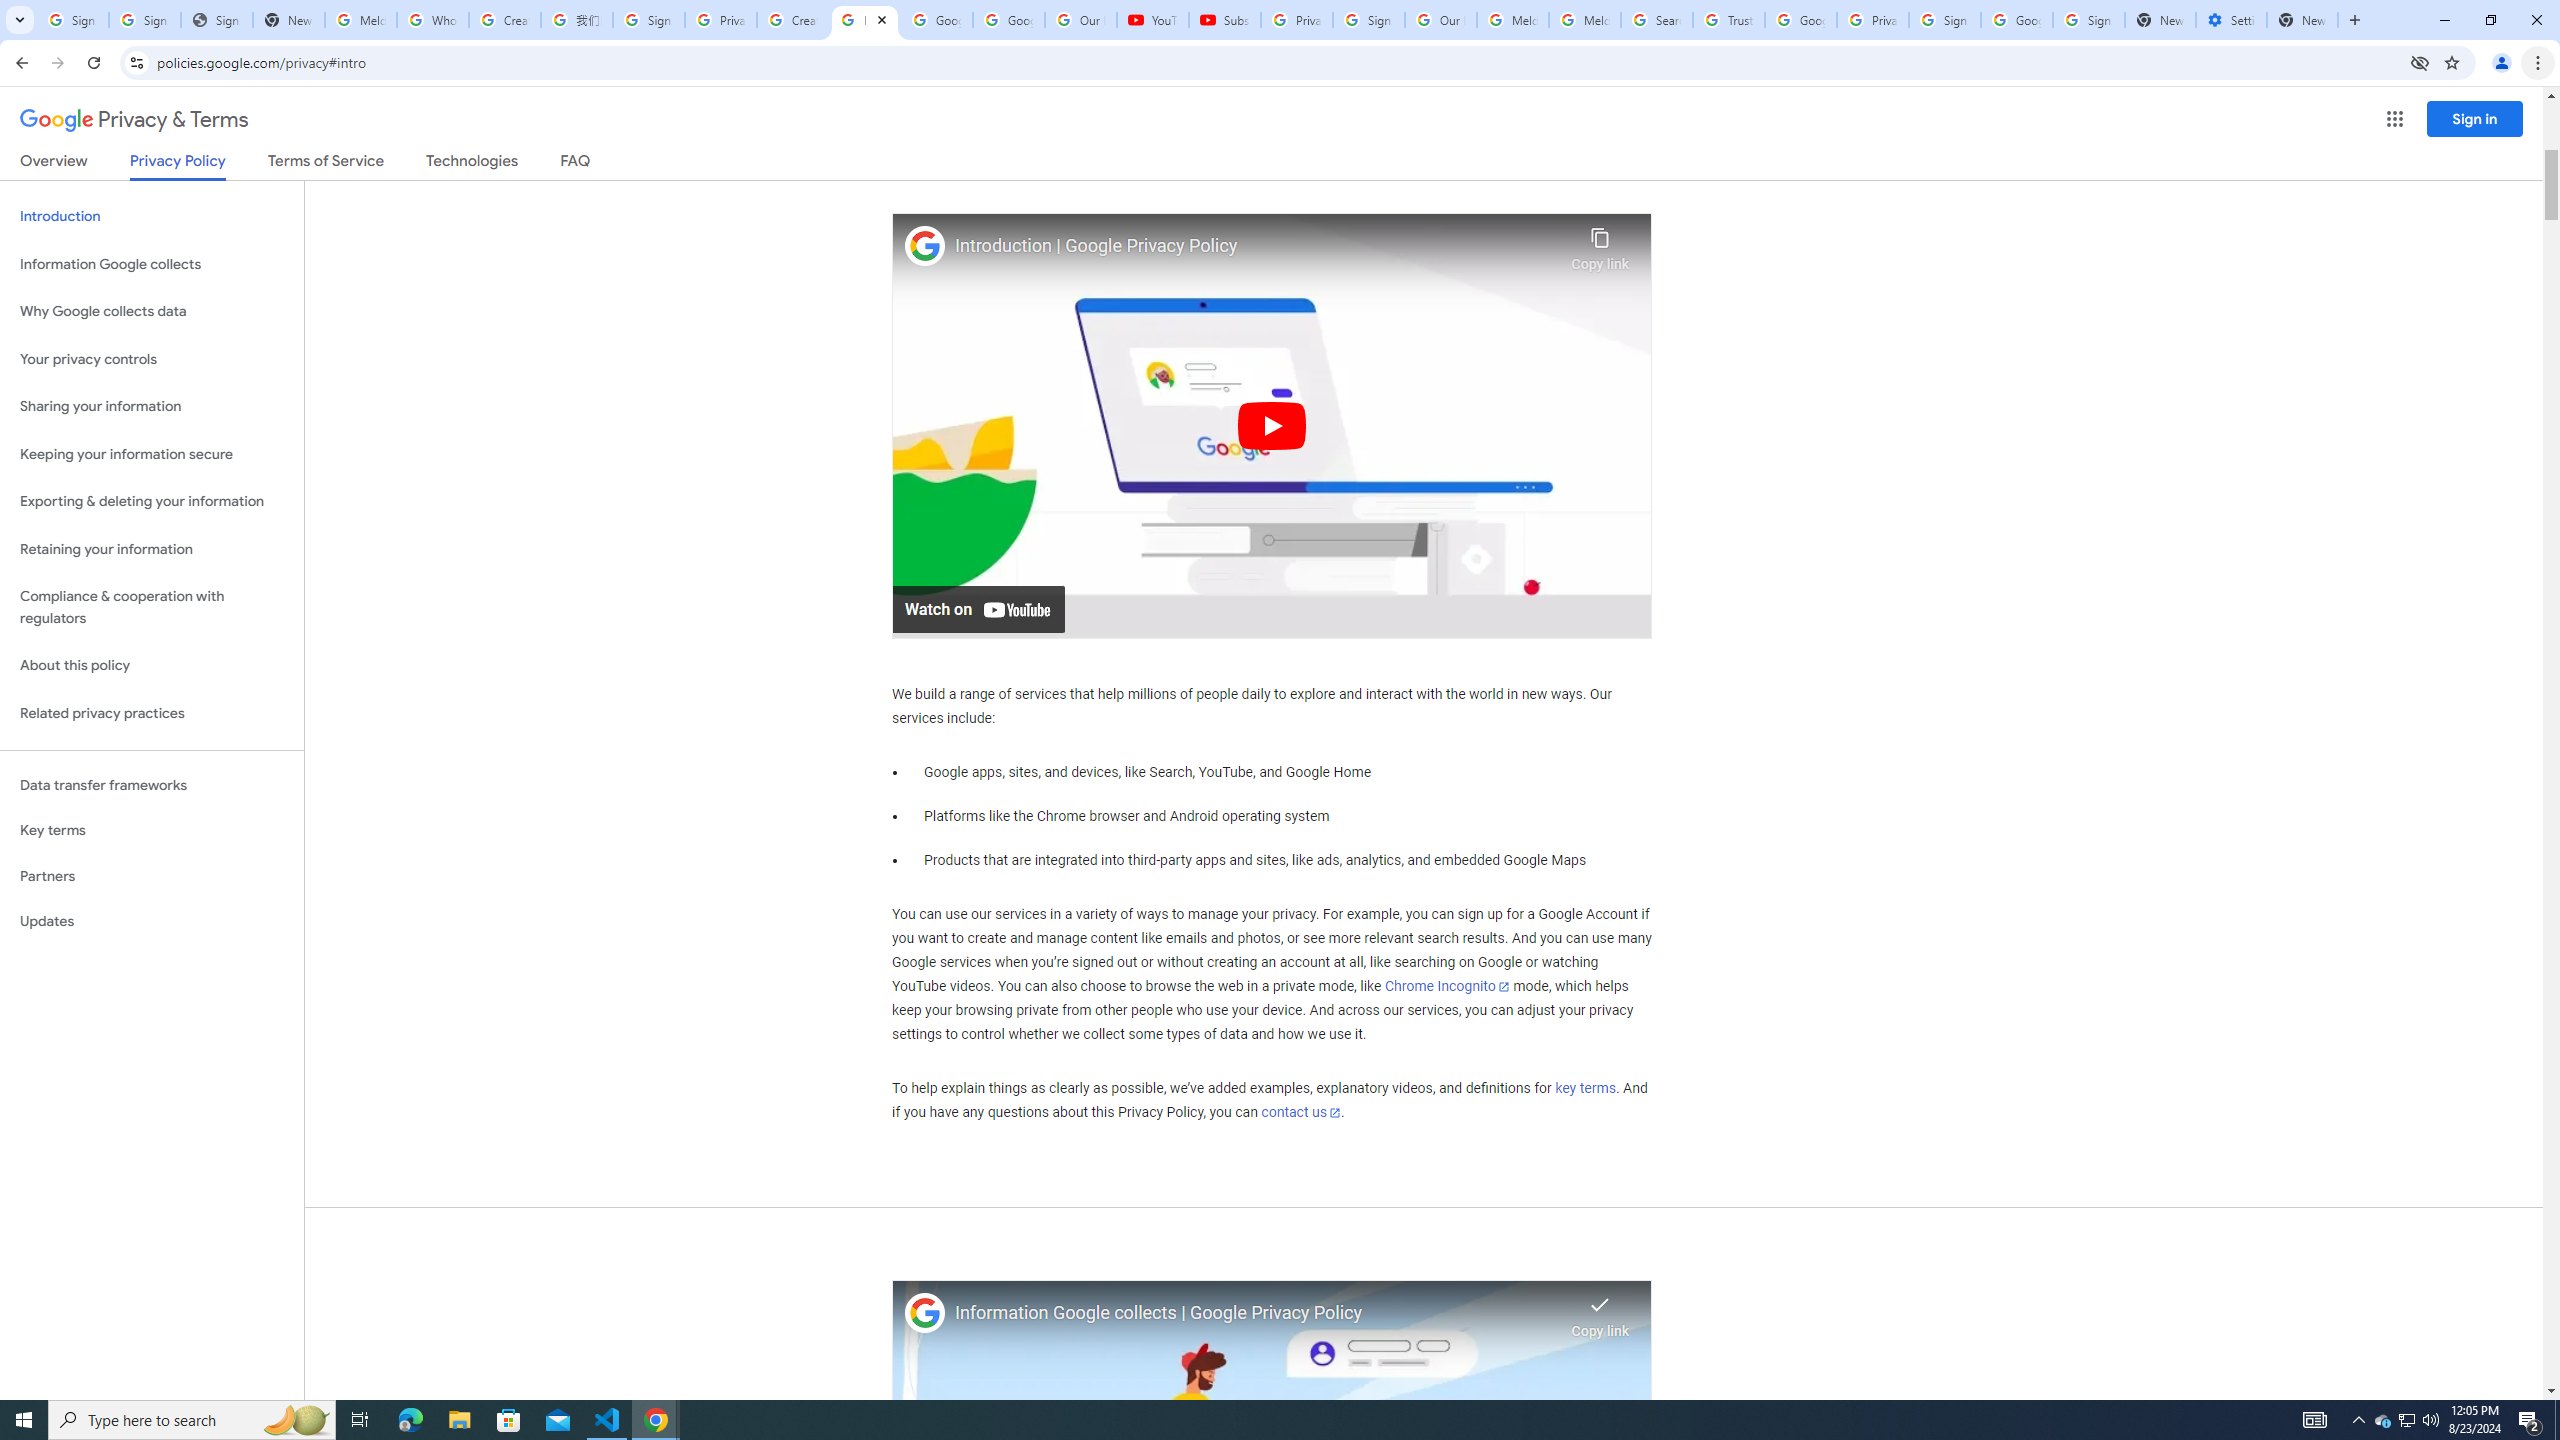  What do you see at coordinates (1600, 244) in the screenshot?
I see `Copy link` at bounding box center [1600, 244].